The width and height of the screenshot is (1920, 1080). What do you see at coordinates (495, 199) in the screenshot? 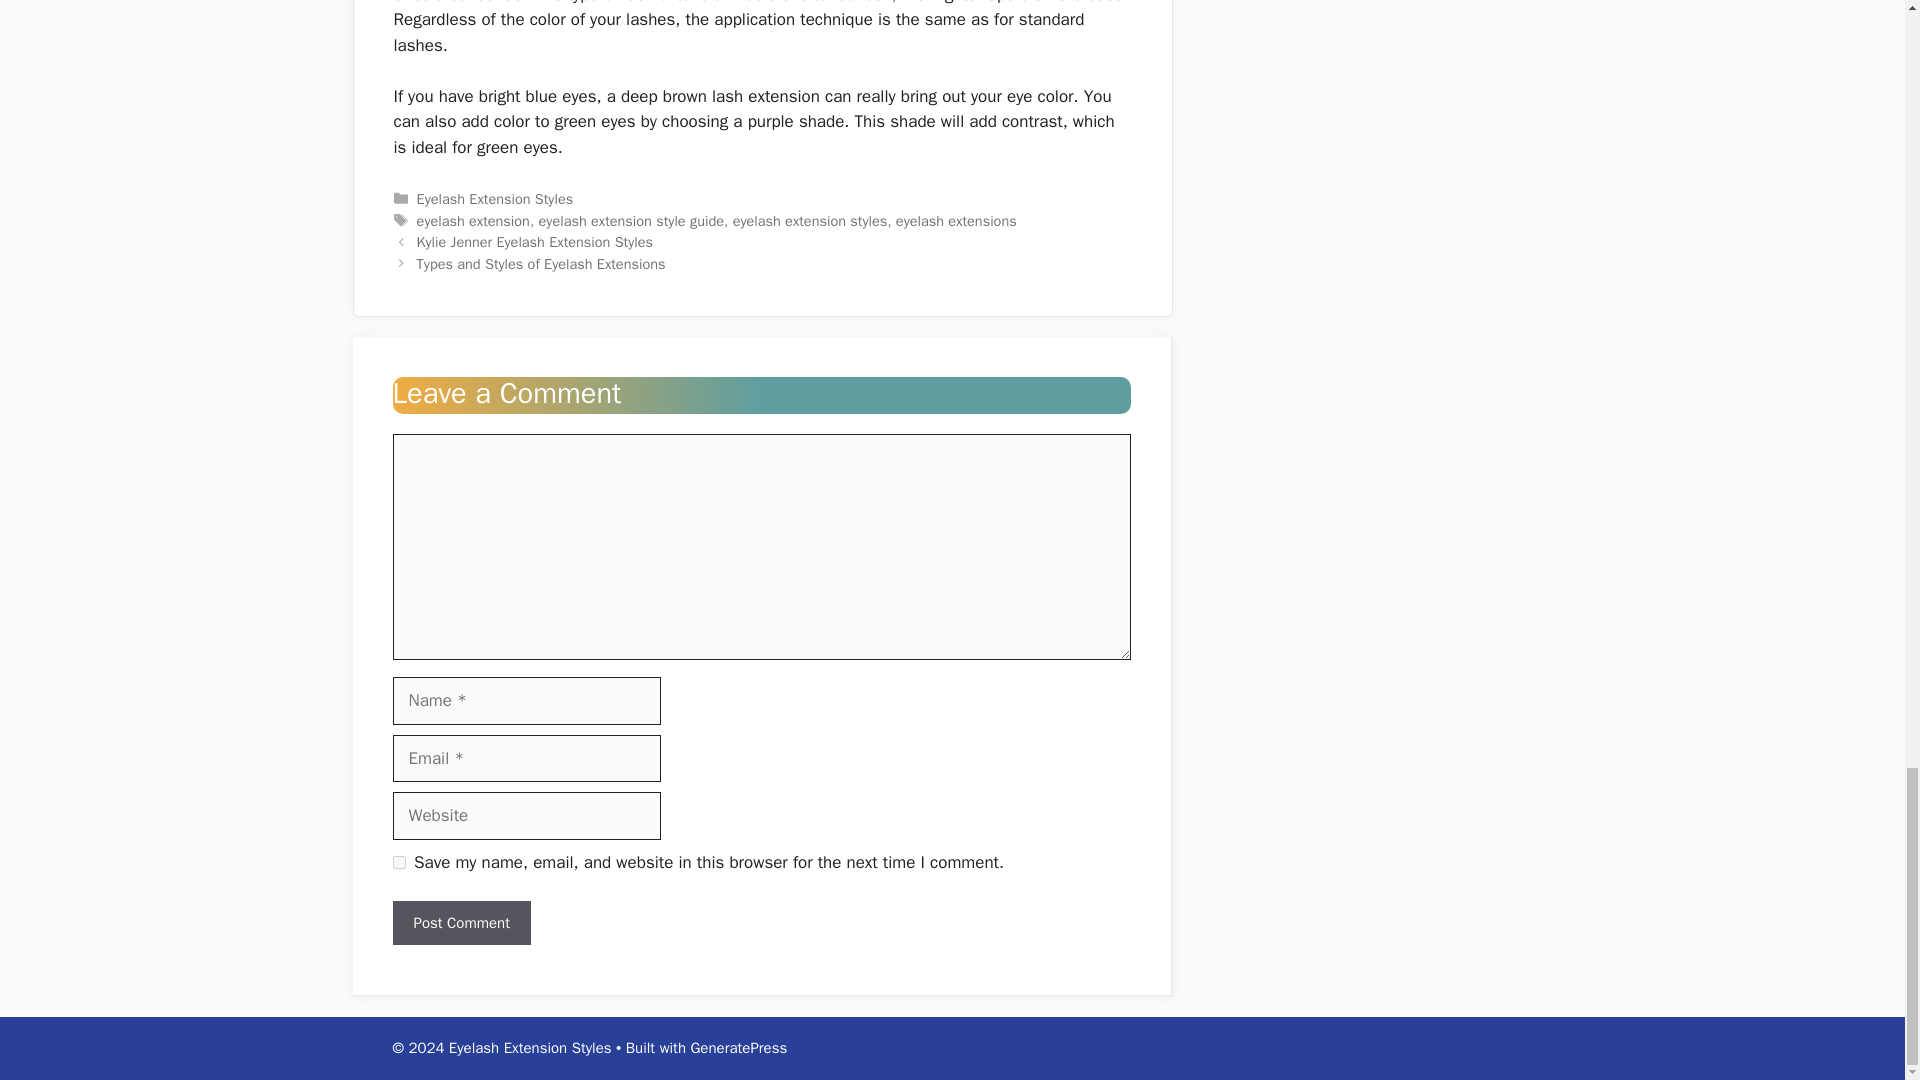
I see `Eyelash Extension Styles` at bounding box center [495, 199].